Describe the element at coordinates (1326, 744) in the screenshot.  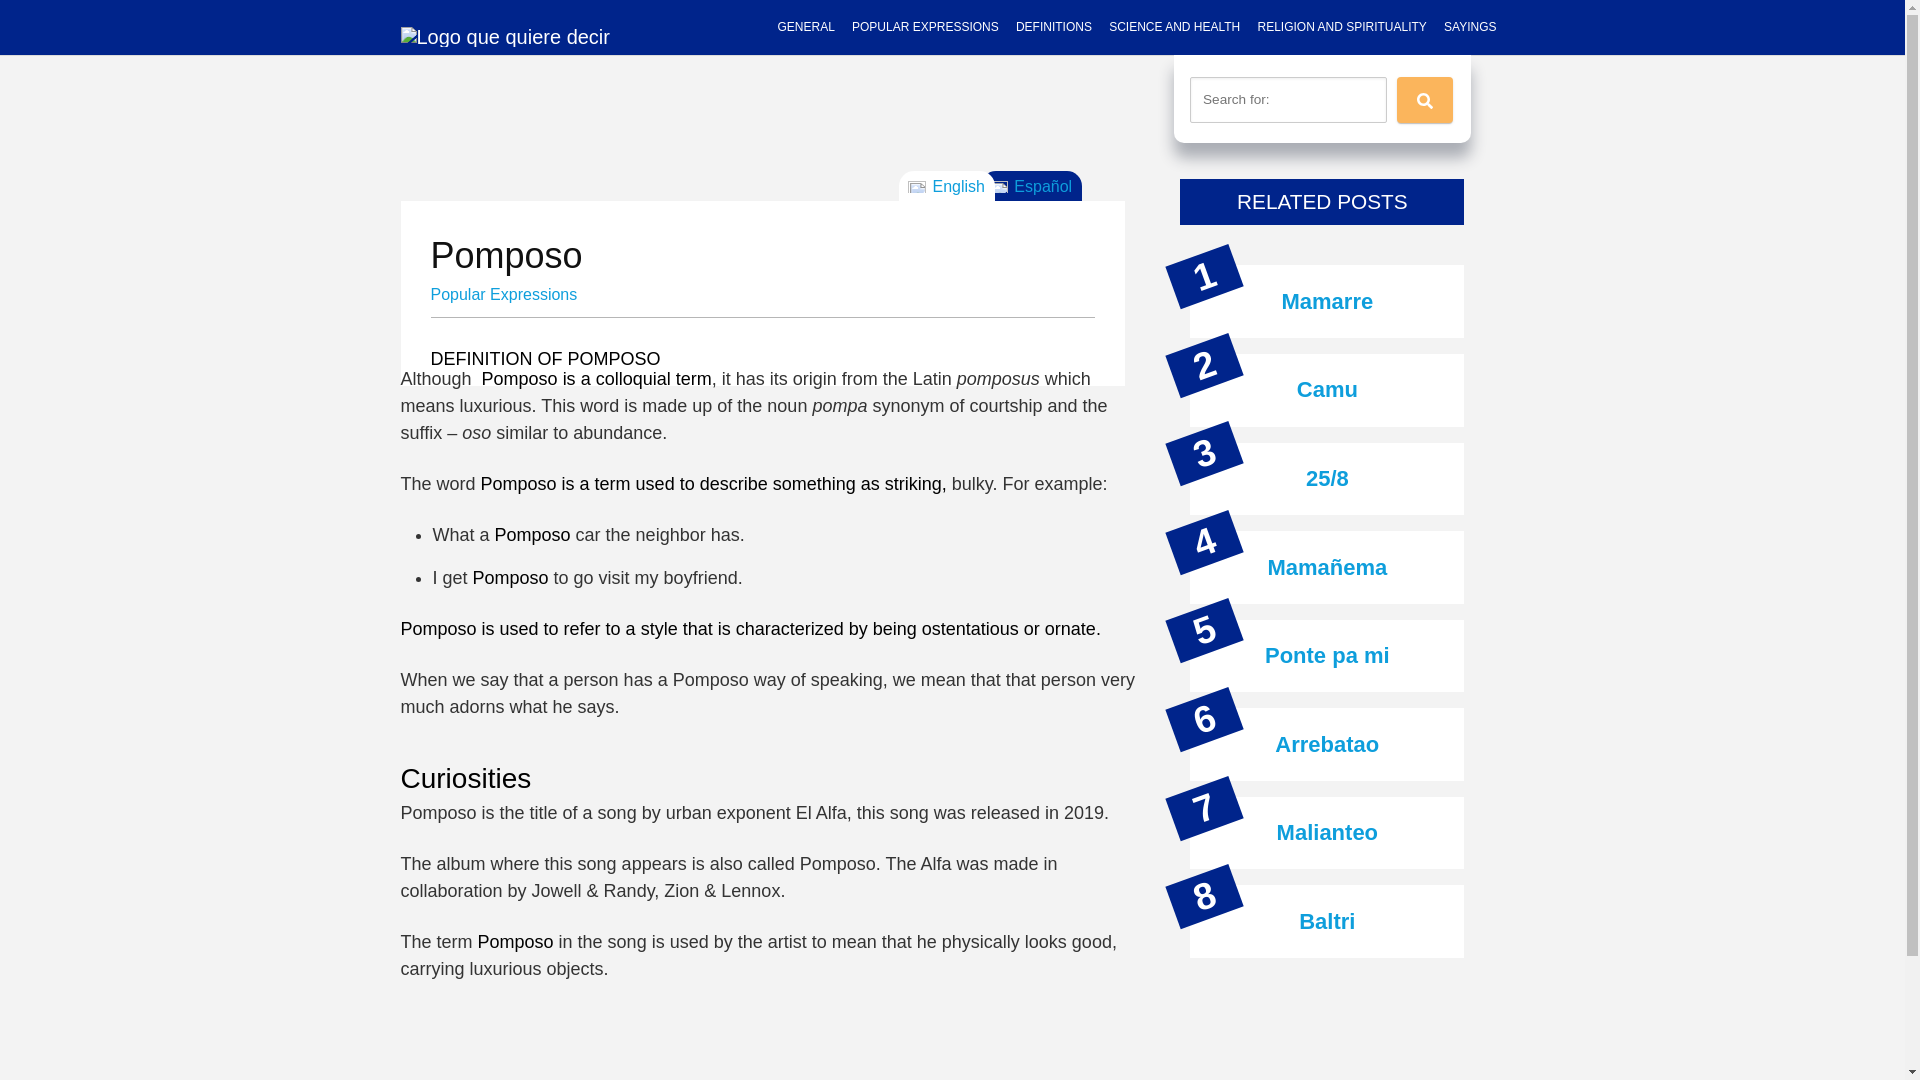
I see `Arrebatao` at that location.